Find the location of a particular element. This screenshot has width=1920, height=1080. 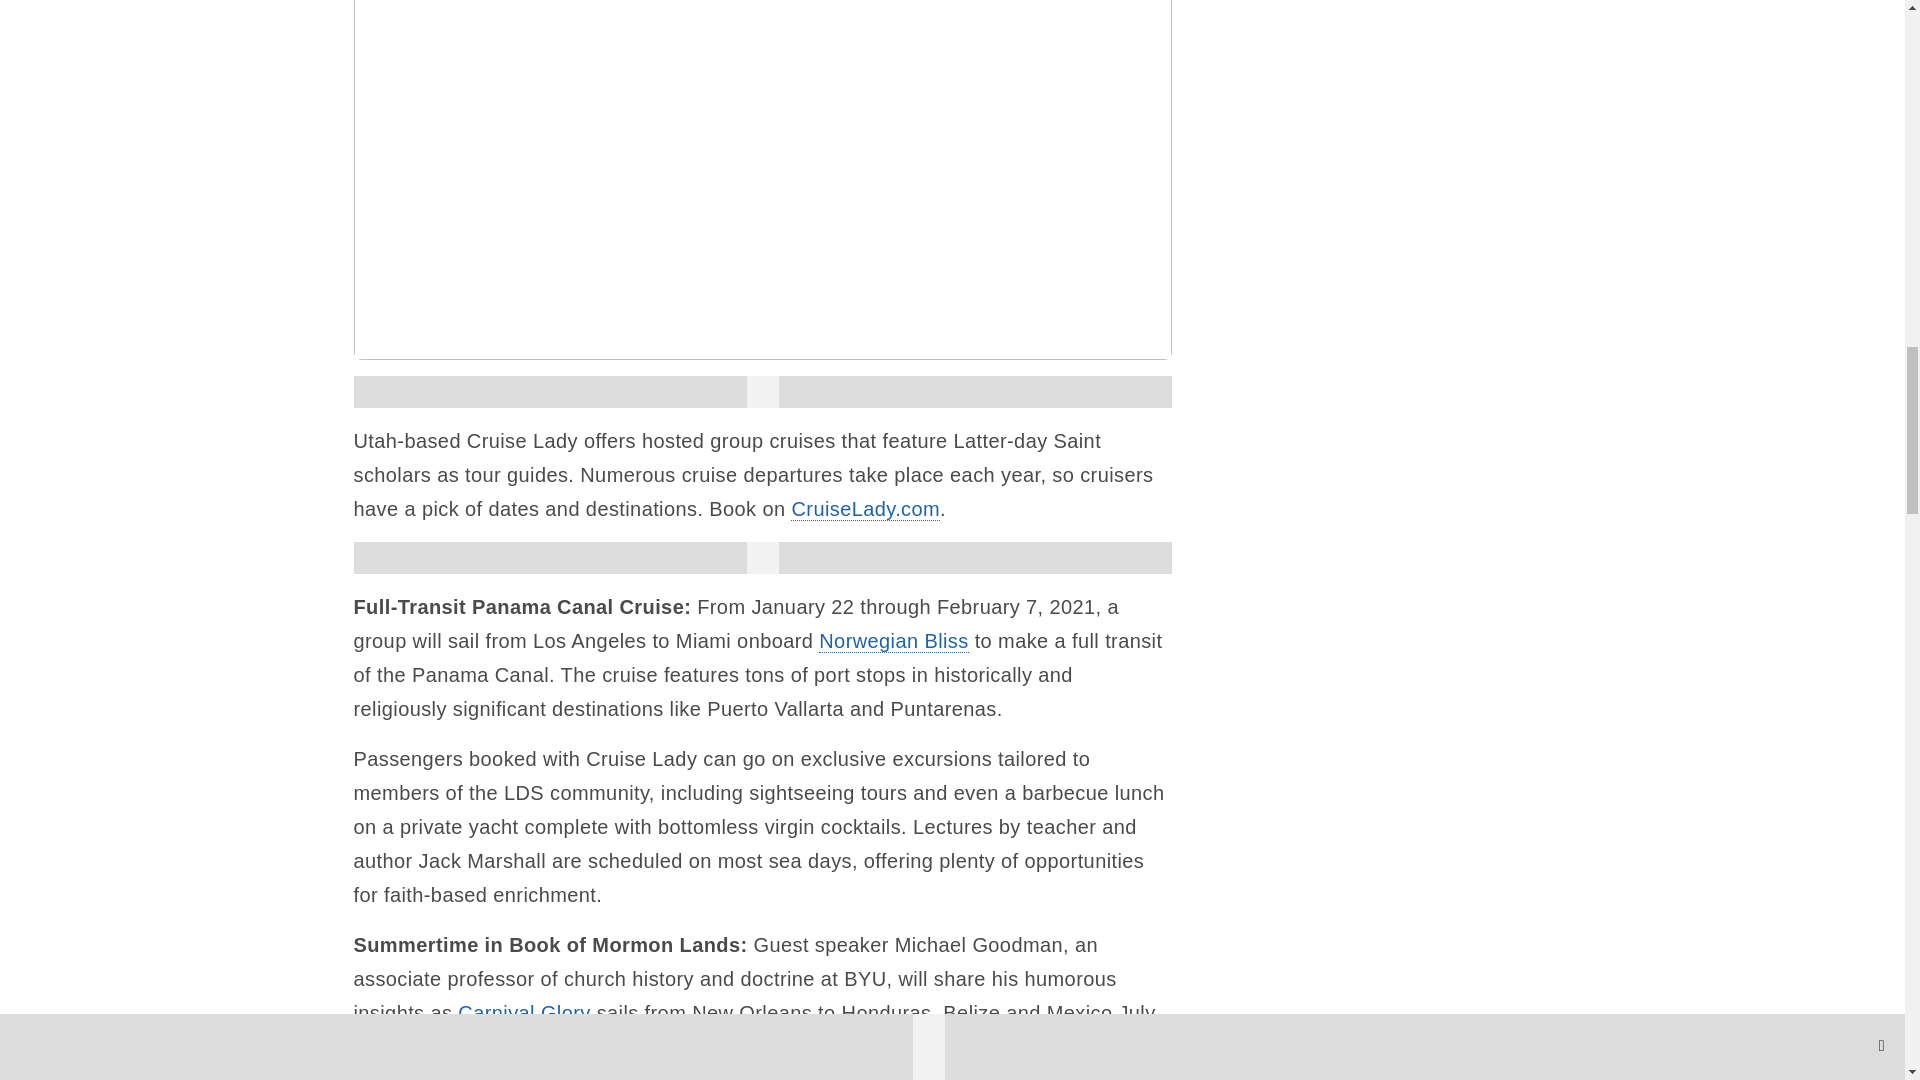

Carnival Glory is located at coordinates (524, 1013).